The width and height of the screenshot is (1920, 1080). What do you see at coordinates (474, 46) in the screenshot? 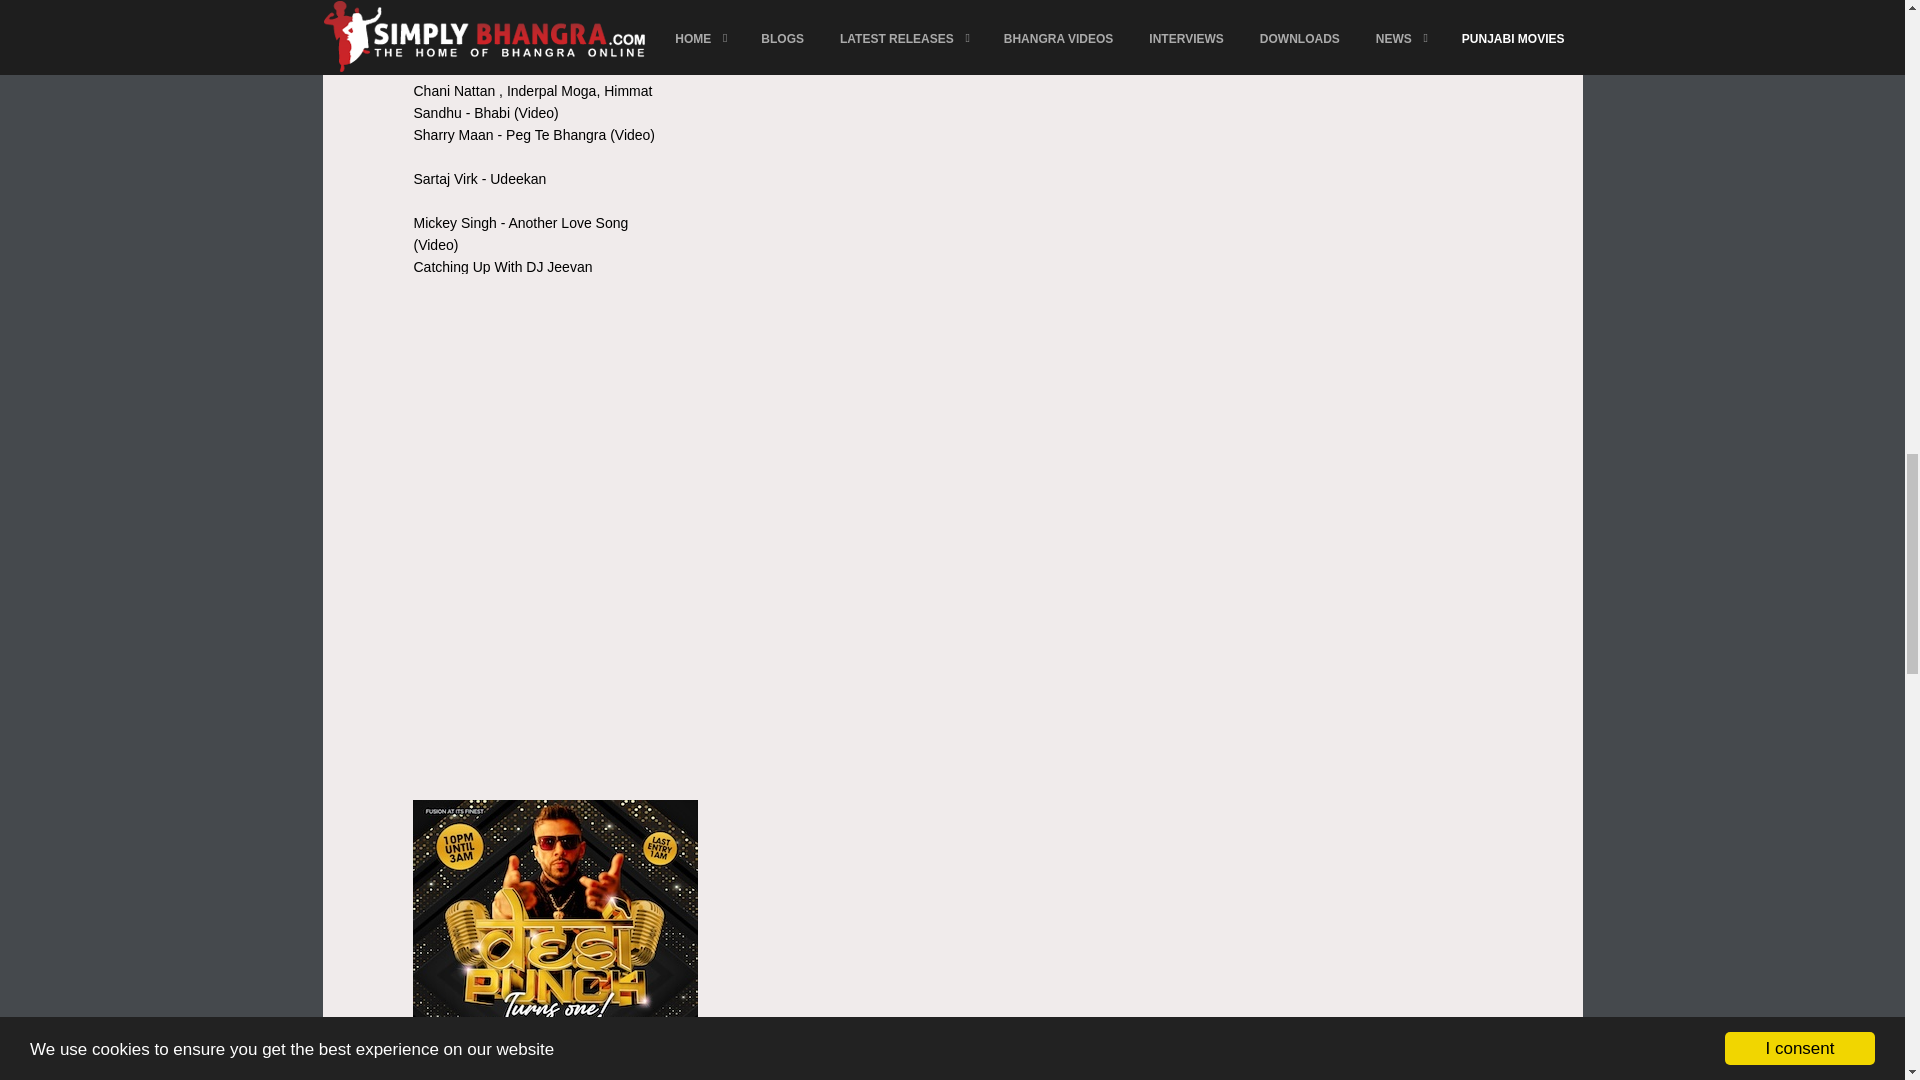
I see `Feroz Khan - Pagal` at bounding box center [474, 46].